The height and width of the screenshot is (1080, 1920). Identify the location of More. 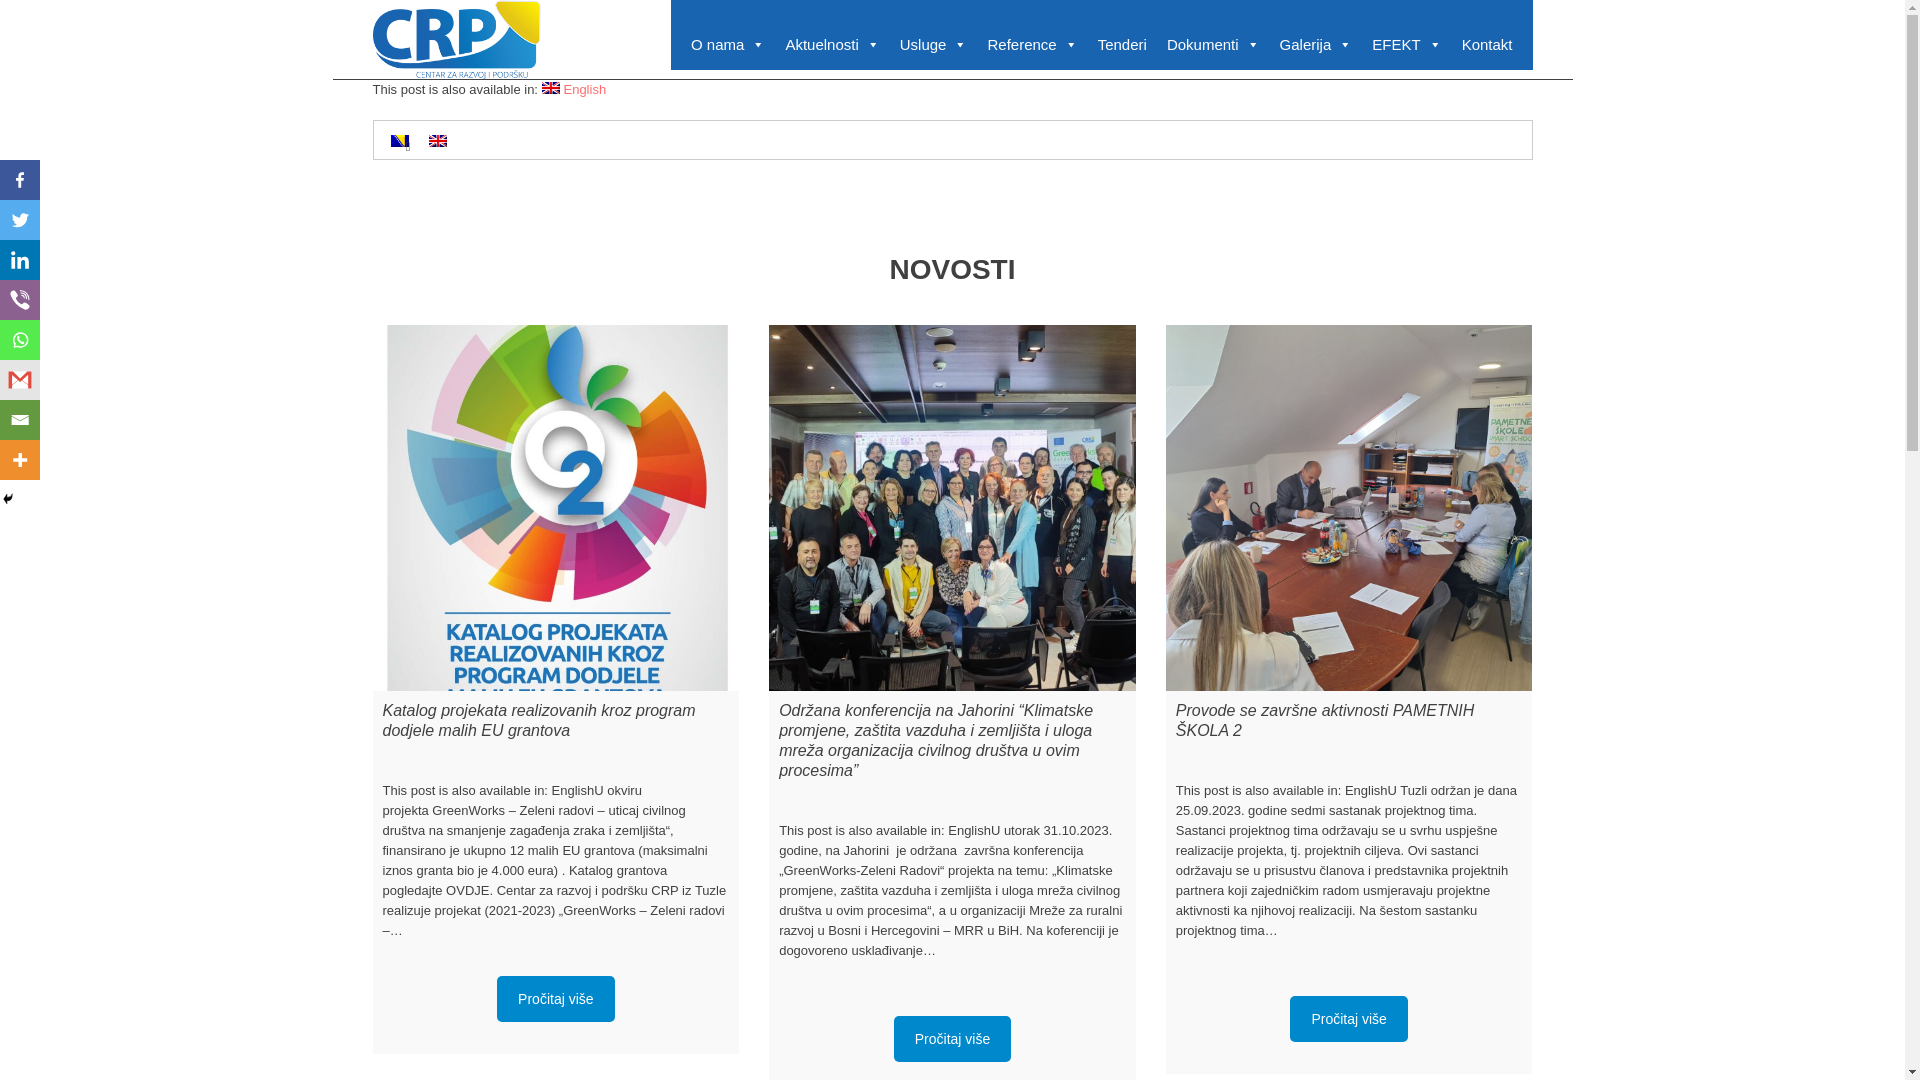
(20, 460).